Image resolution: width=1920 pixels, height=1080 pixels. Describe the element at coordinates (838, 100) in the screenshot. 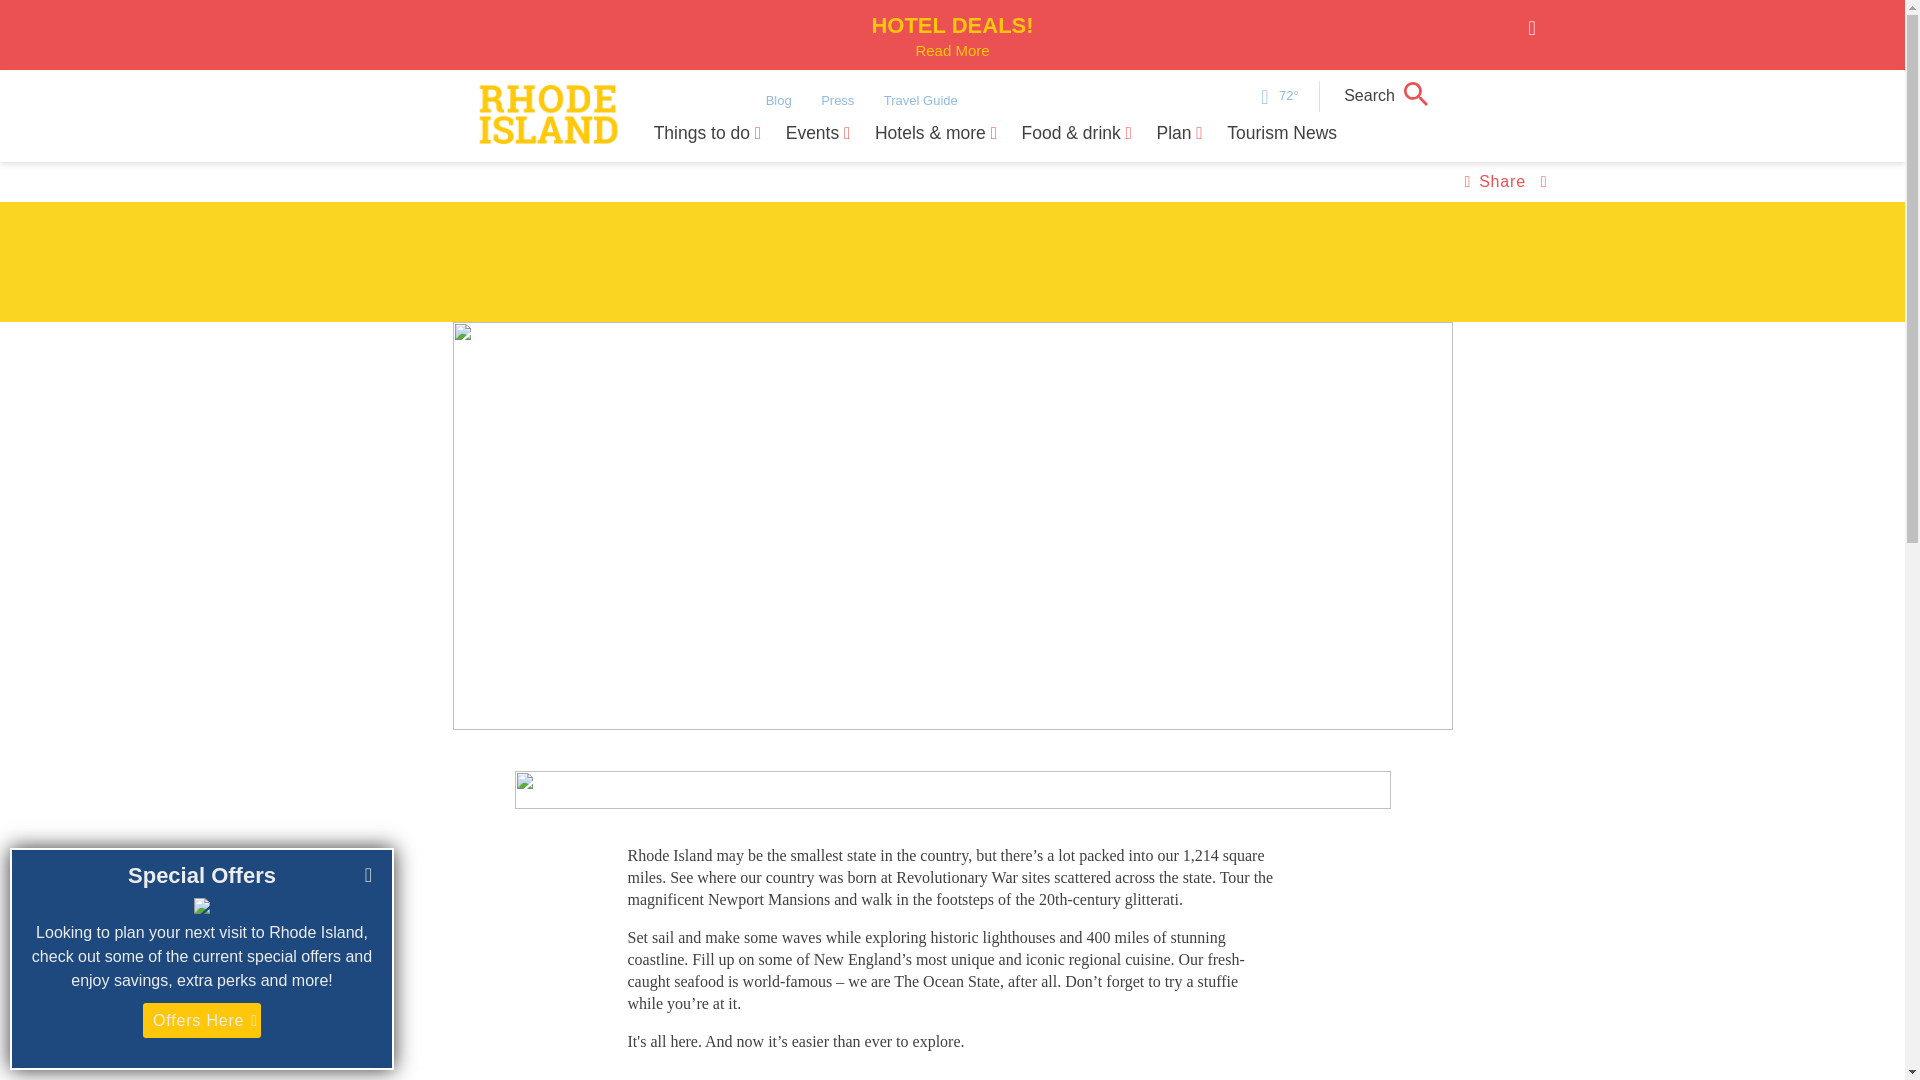

I see `Press` at that location.